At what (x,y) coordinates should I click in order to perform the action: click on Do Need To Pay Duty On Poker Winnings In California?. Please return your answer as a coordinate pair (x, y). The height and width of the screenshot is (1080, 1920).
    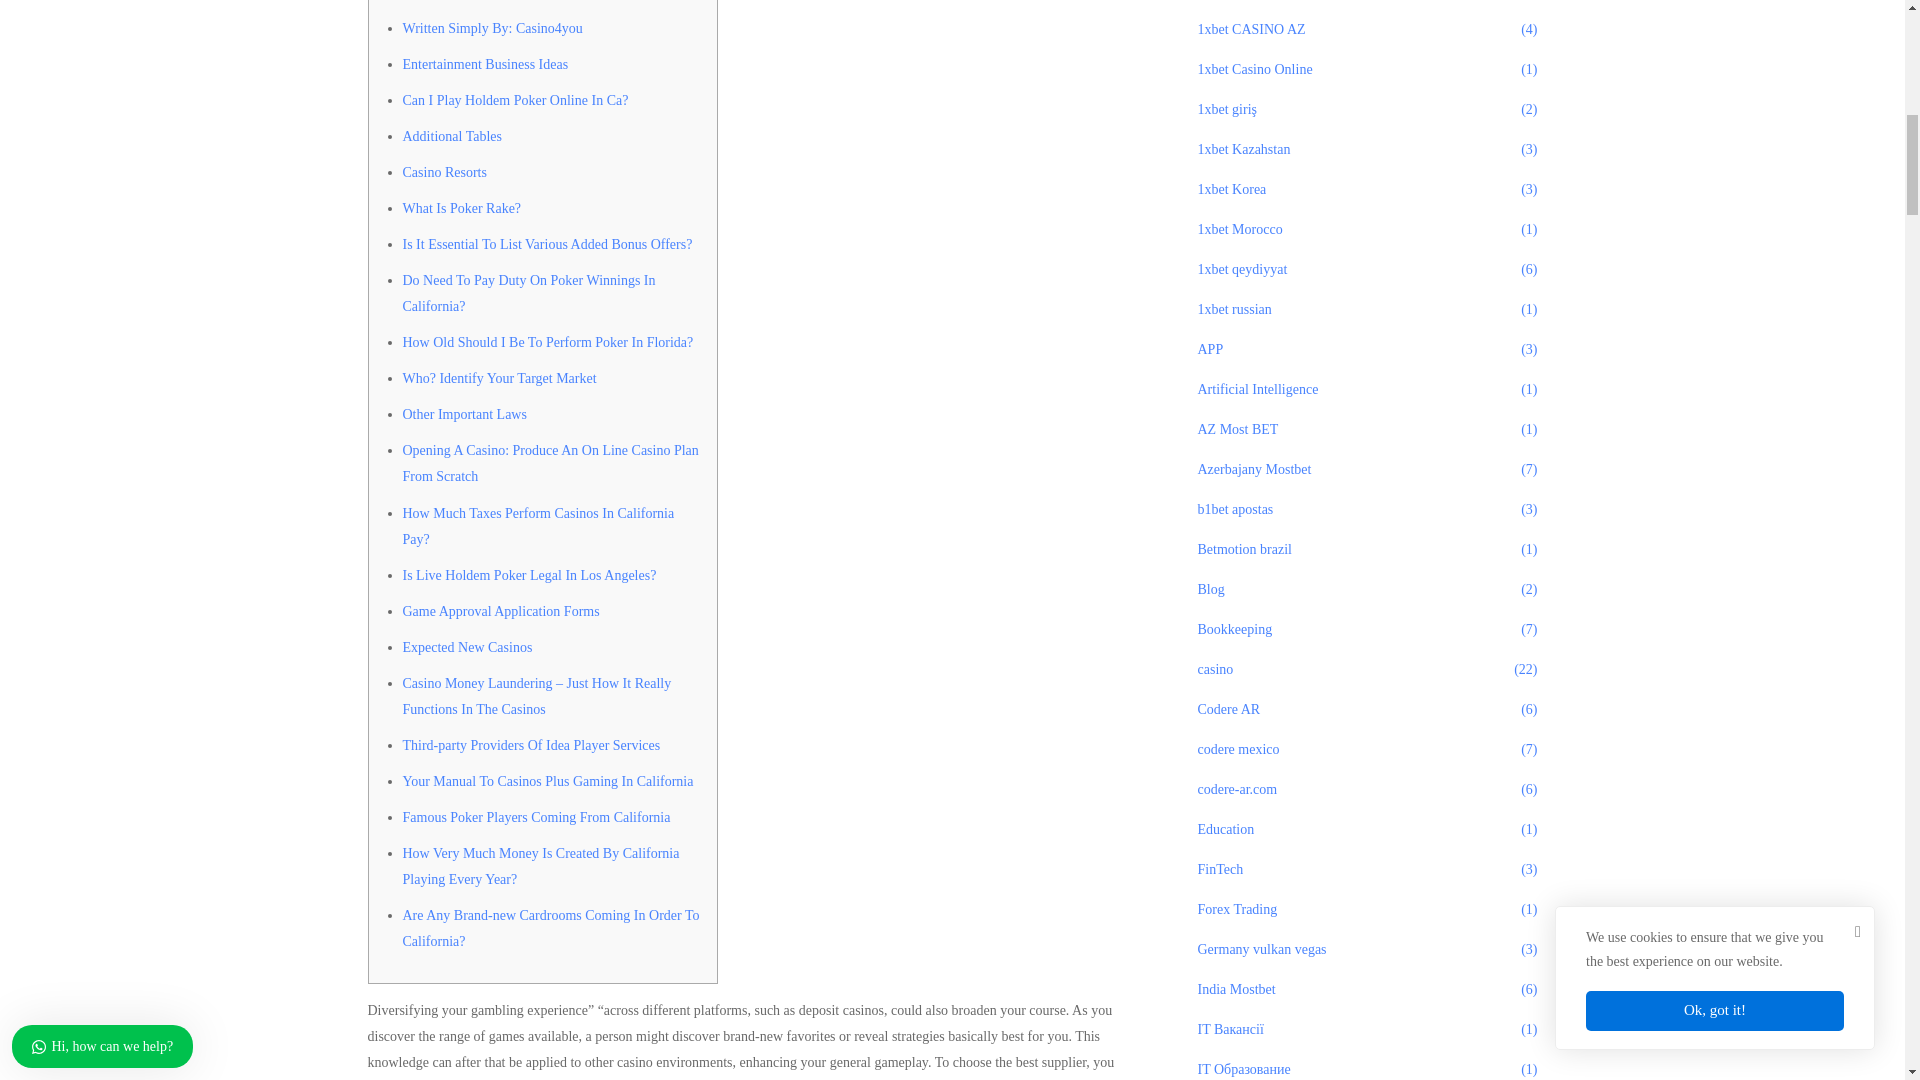
    Looking at the image, I should click on (528, 294).